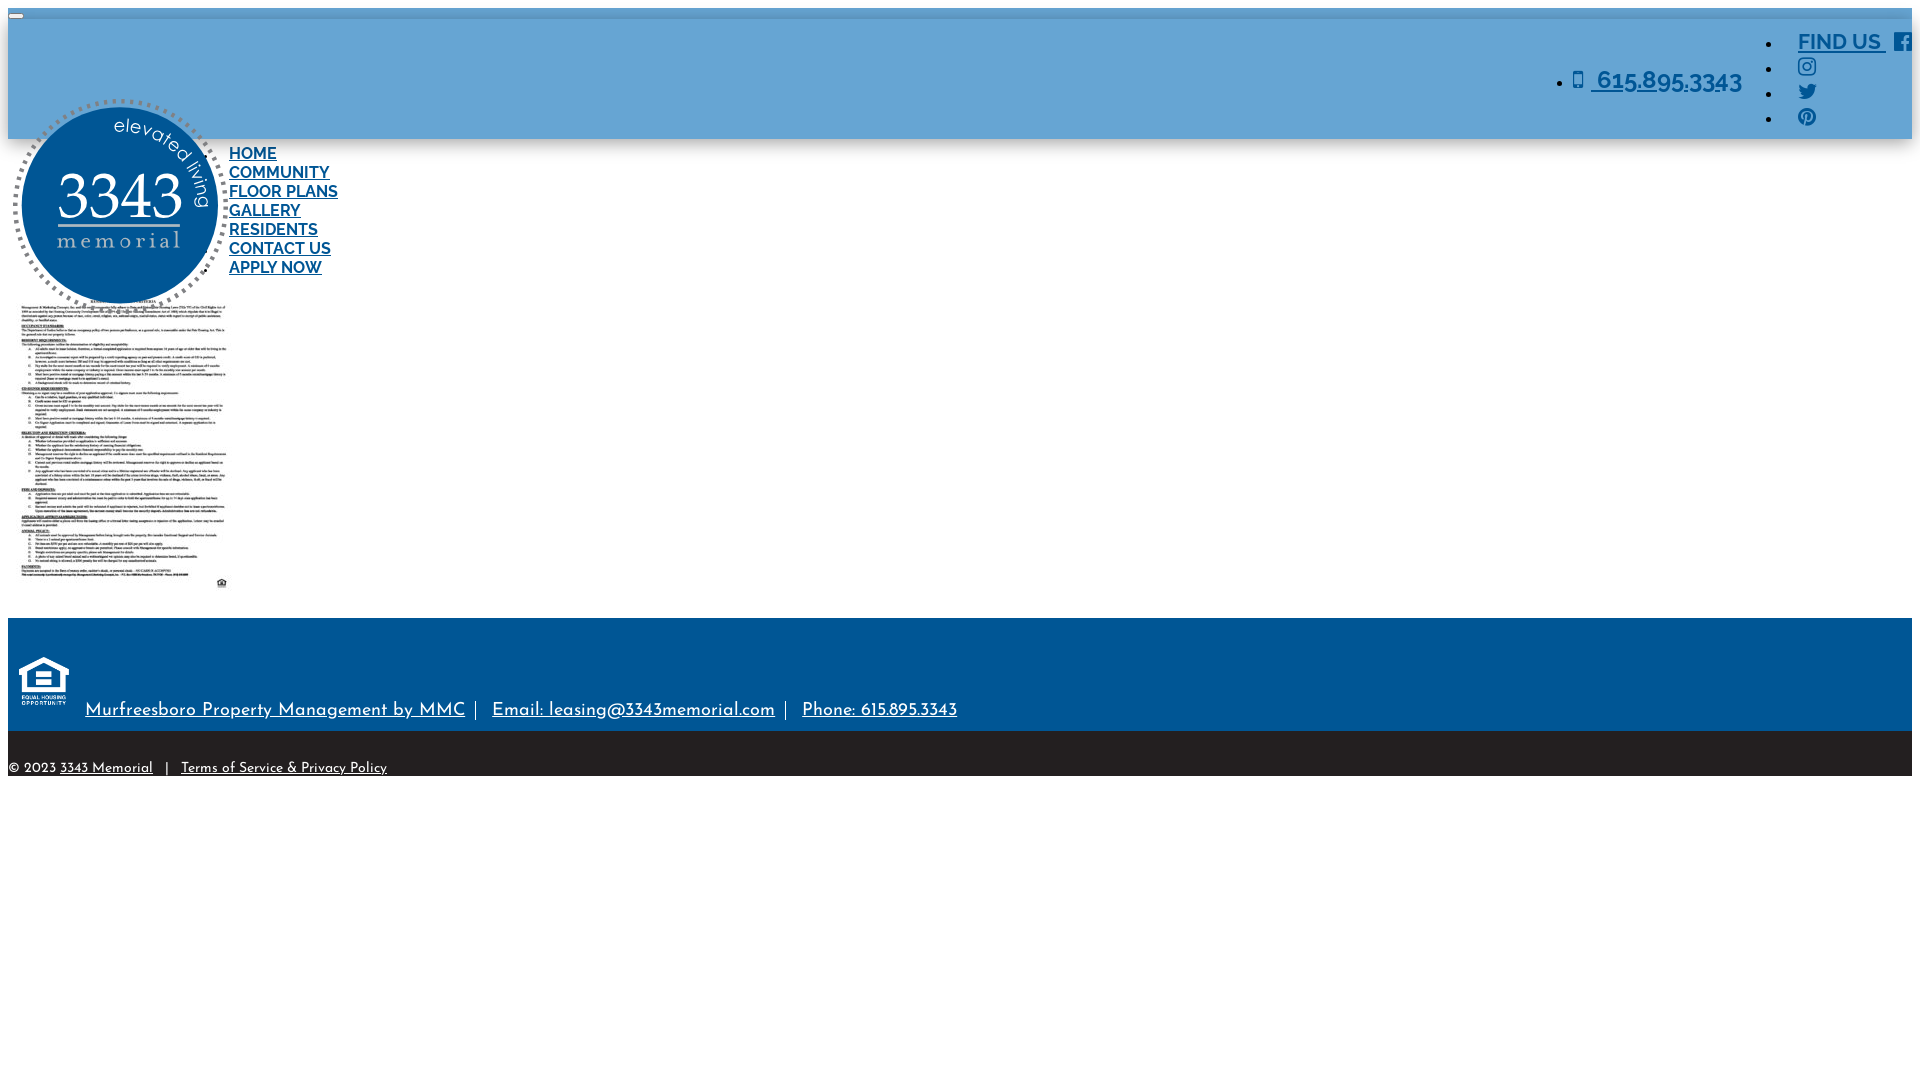 This screenshot has height=1080, width=1920. Describe the element at coordinates (880, 710) in the screenshot. I see `Phone: 615.895.3343` at that location.